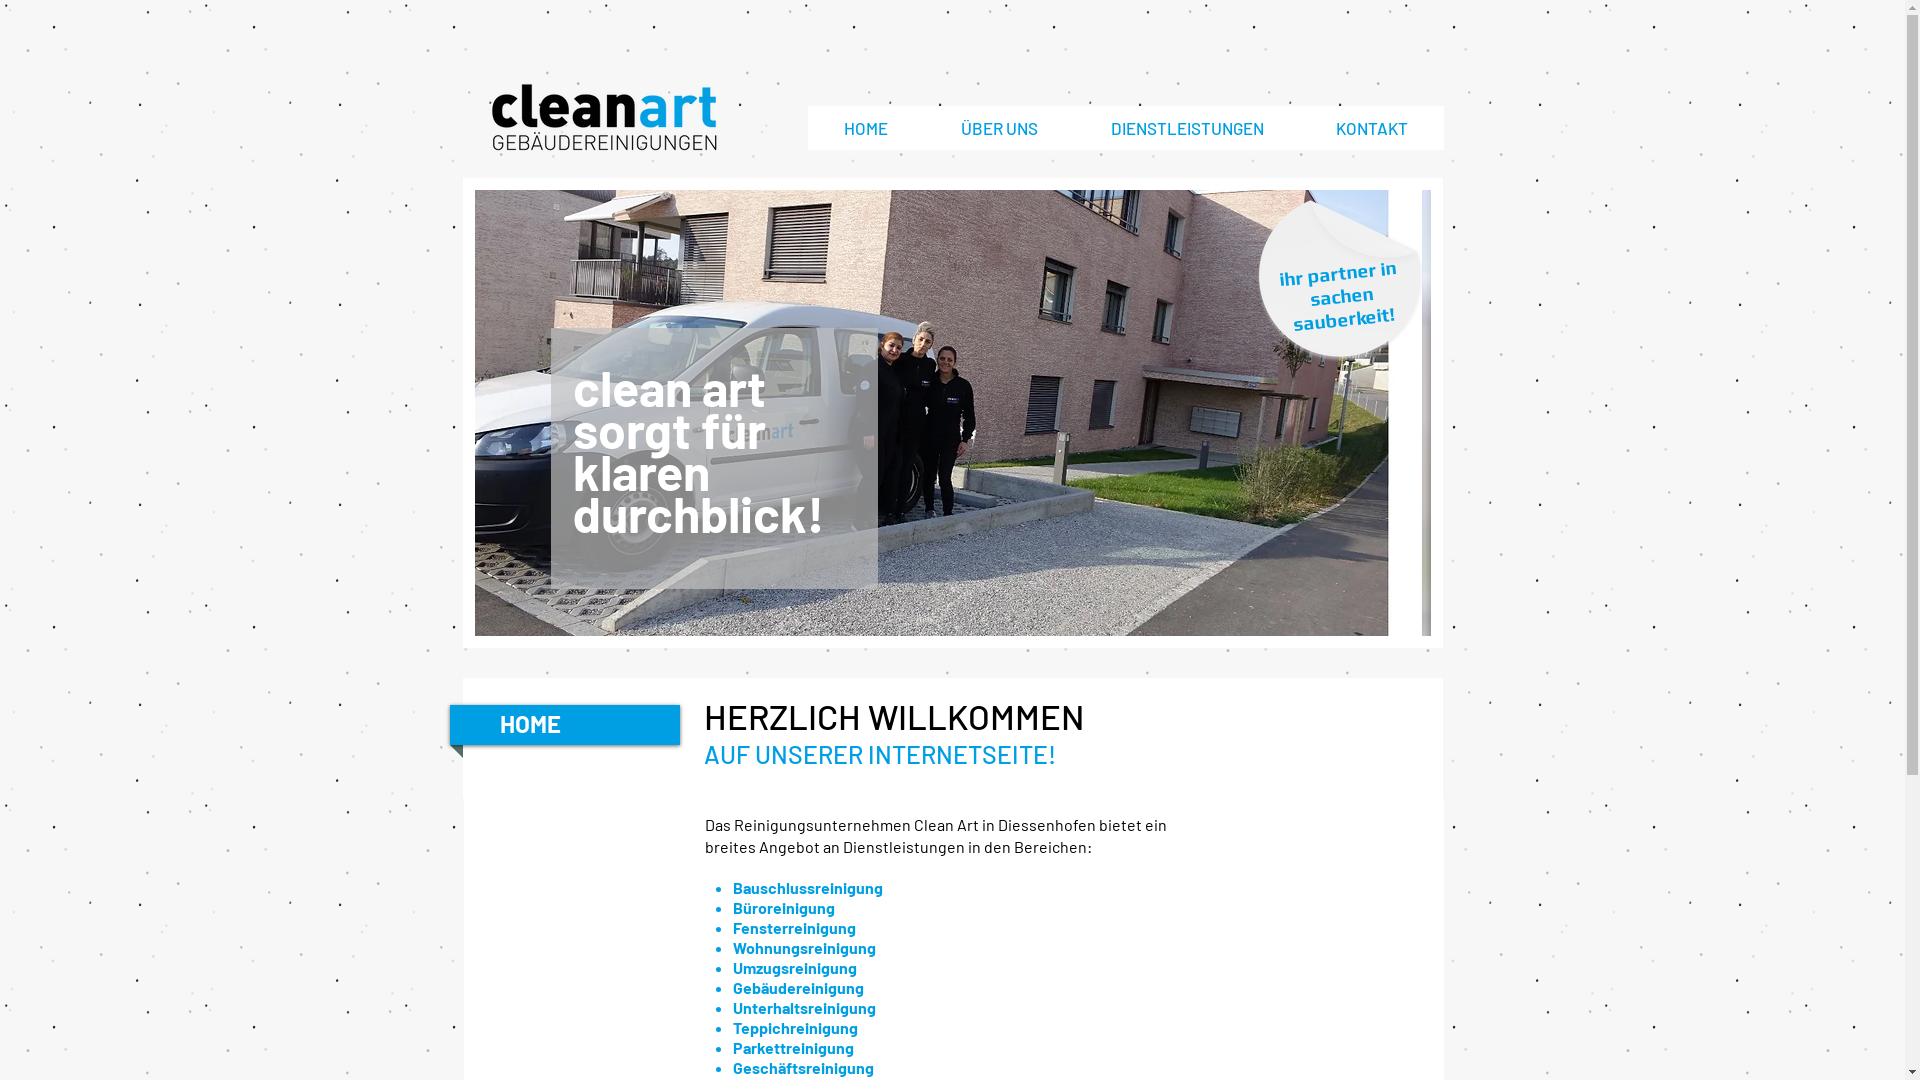 This screenshot has width=1920, height=1080. I want to click on KONTAKT, so click(1372, 128).